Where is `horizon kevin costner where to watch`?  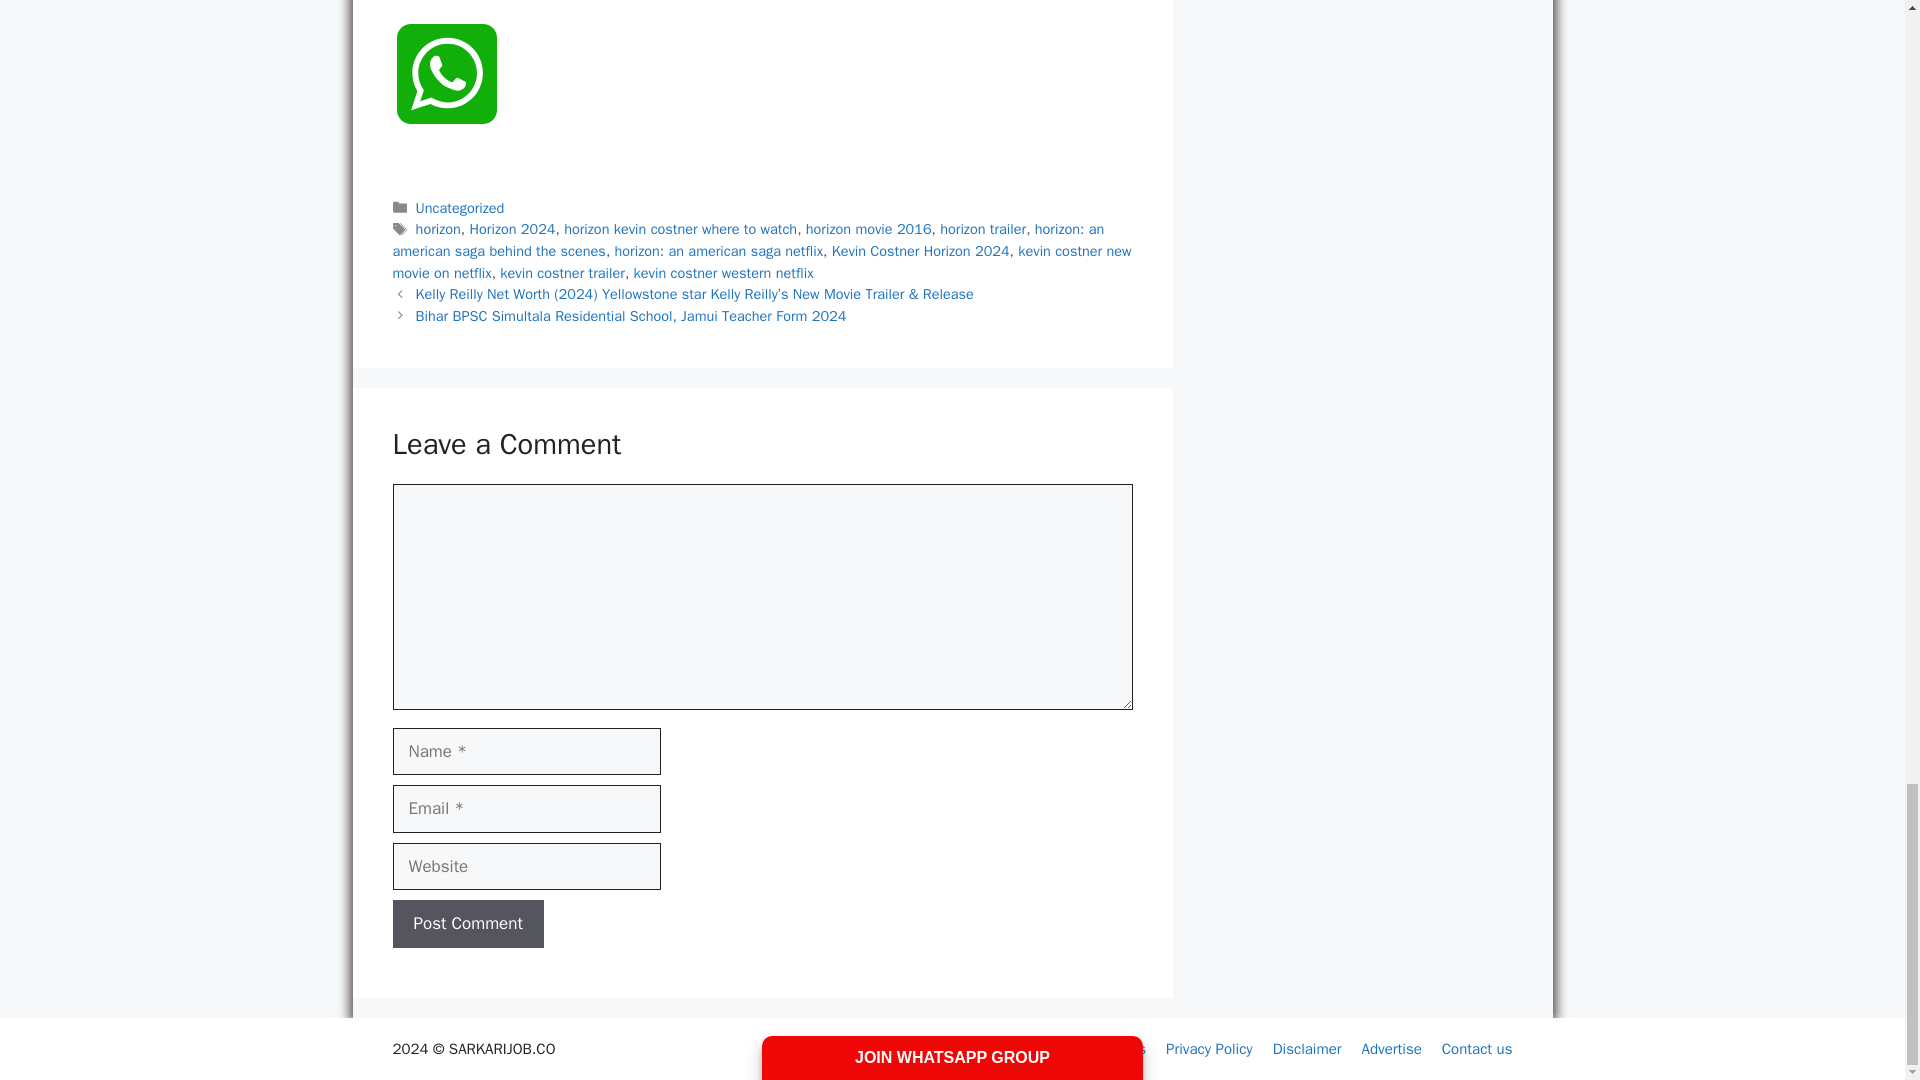
horizon kevin costner where to watch is located at coordinates (680, 228).